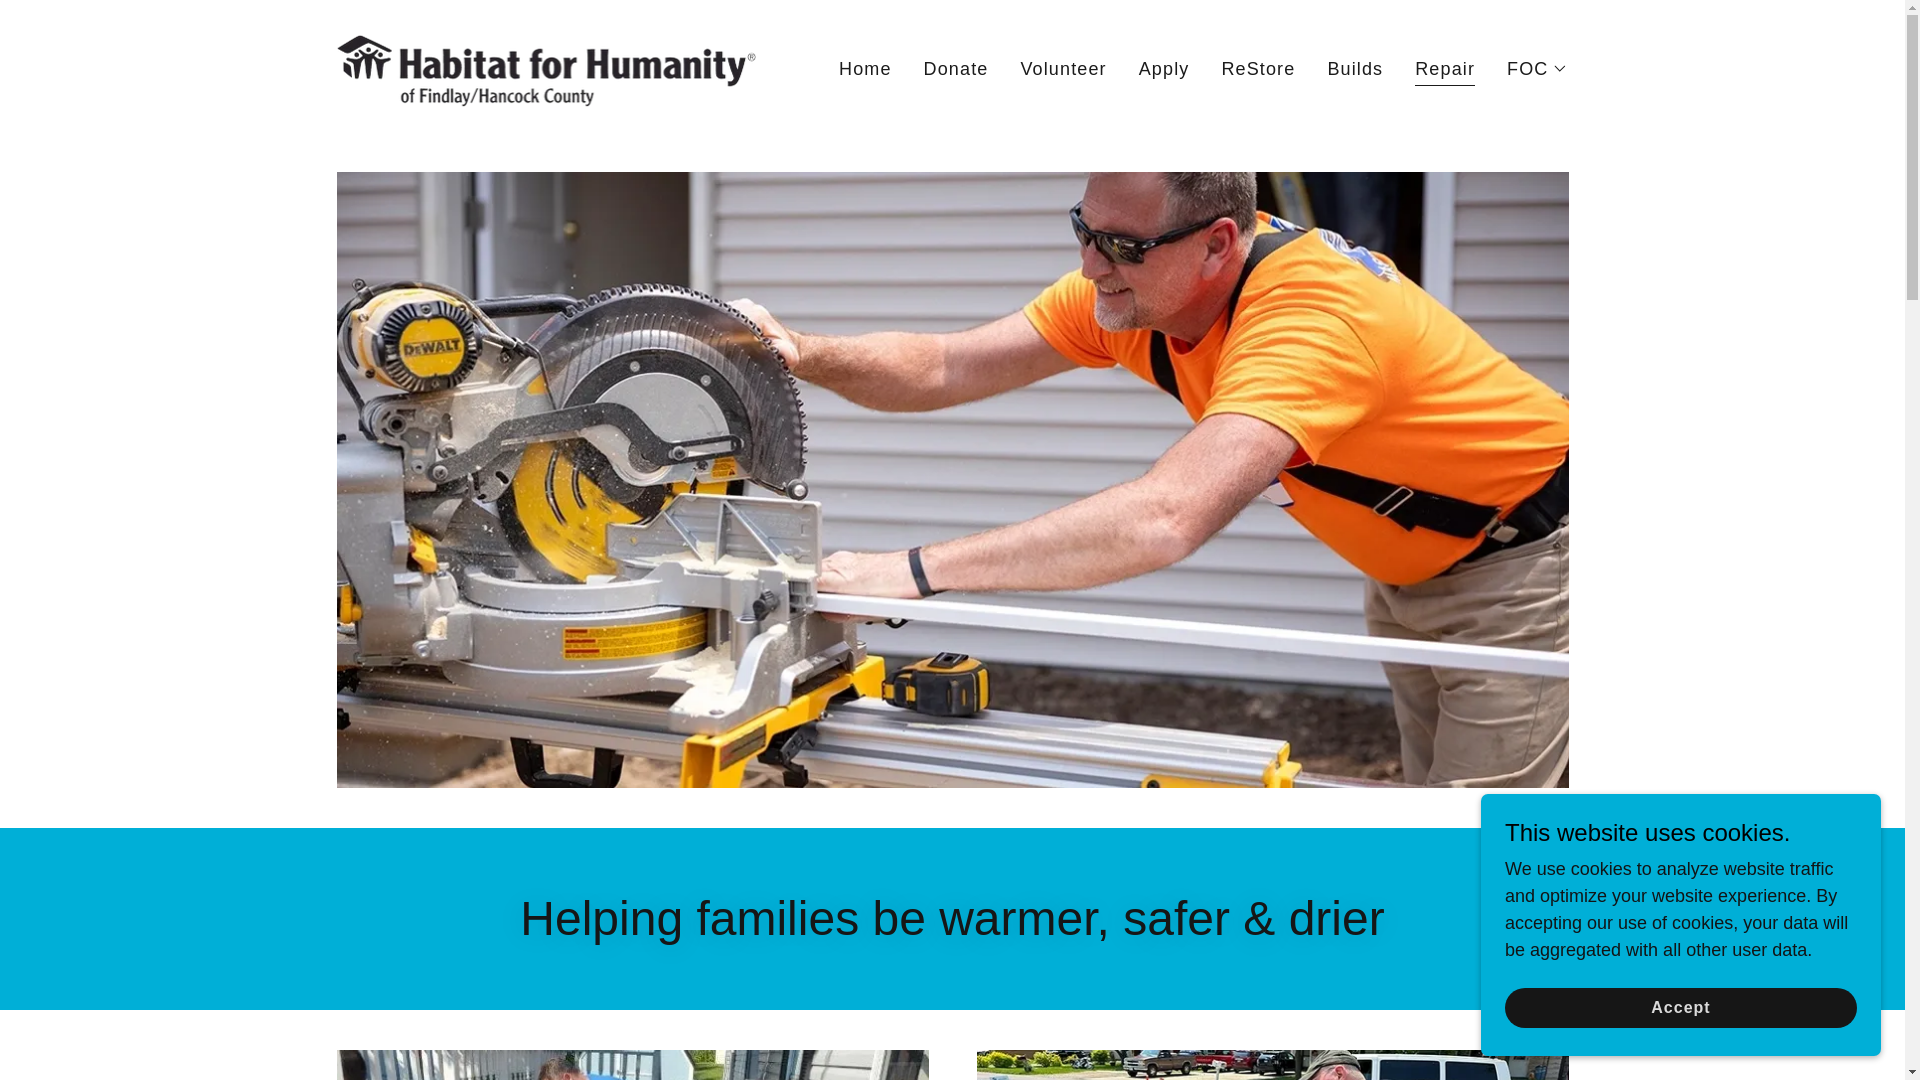 This screenshot has width=1920, height=1080. What do you see at coordinates (1538, 68) in the screenshot?
I see `FOC` at bounding box center [1538, 68].